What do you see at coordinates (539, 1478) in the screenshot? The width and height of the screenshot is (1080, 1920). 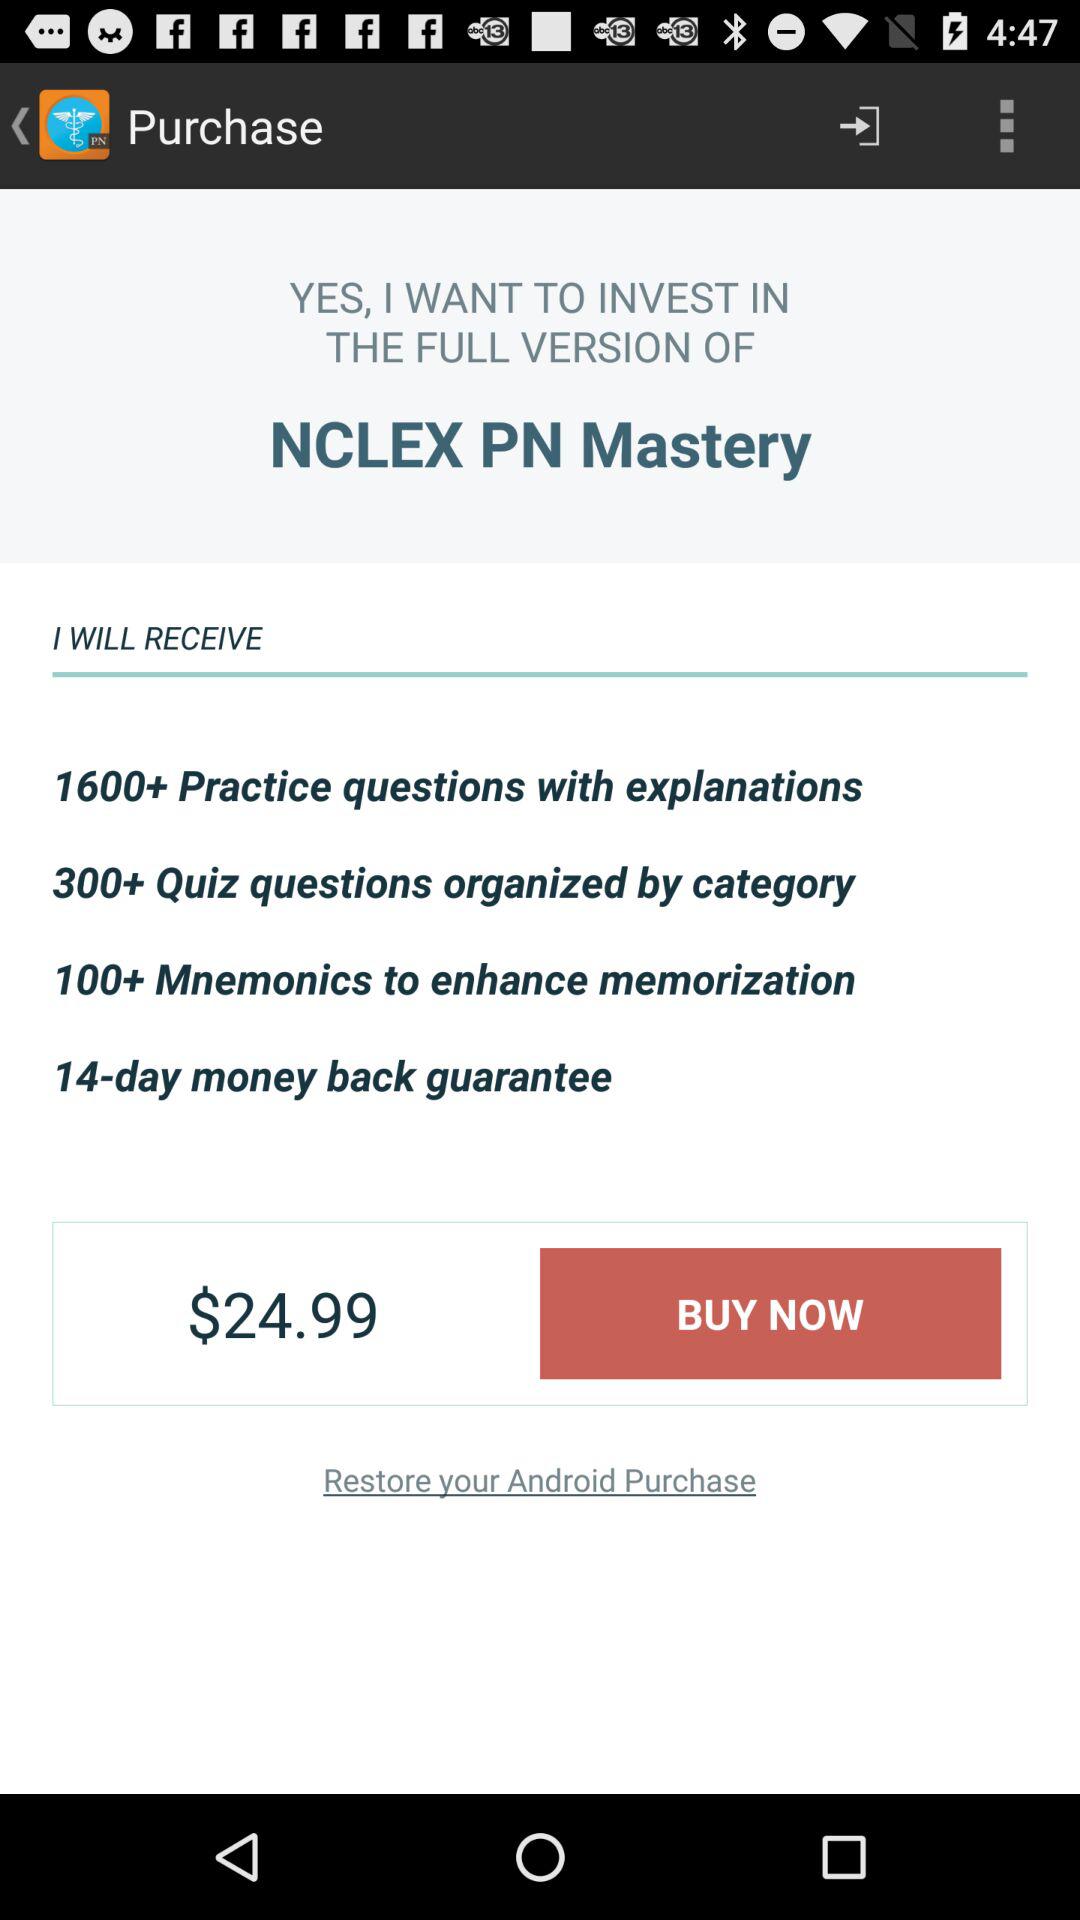 I see `choose icon at the bottom` at bounding box center [539, 1478].